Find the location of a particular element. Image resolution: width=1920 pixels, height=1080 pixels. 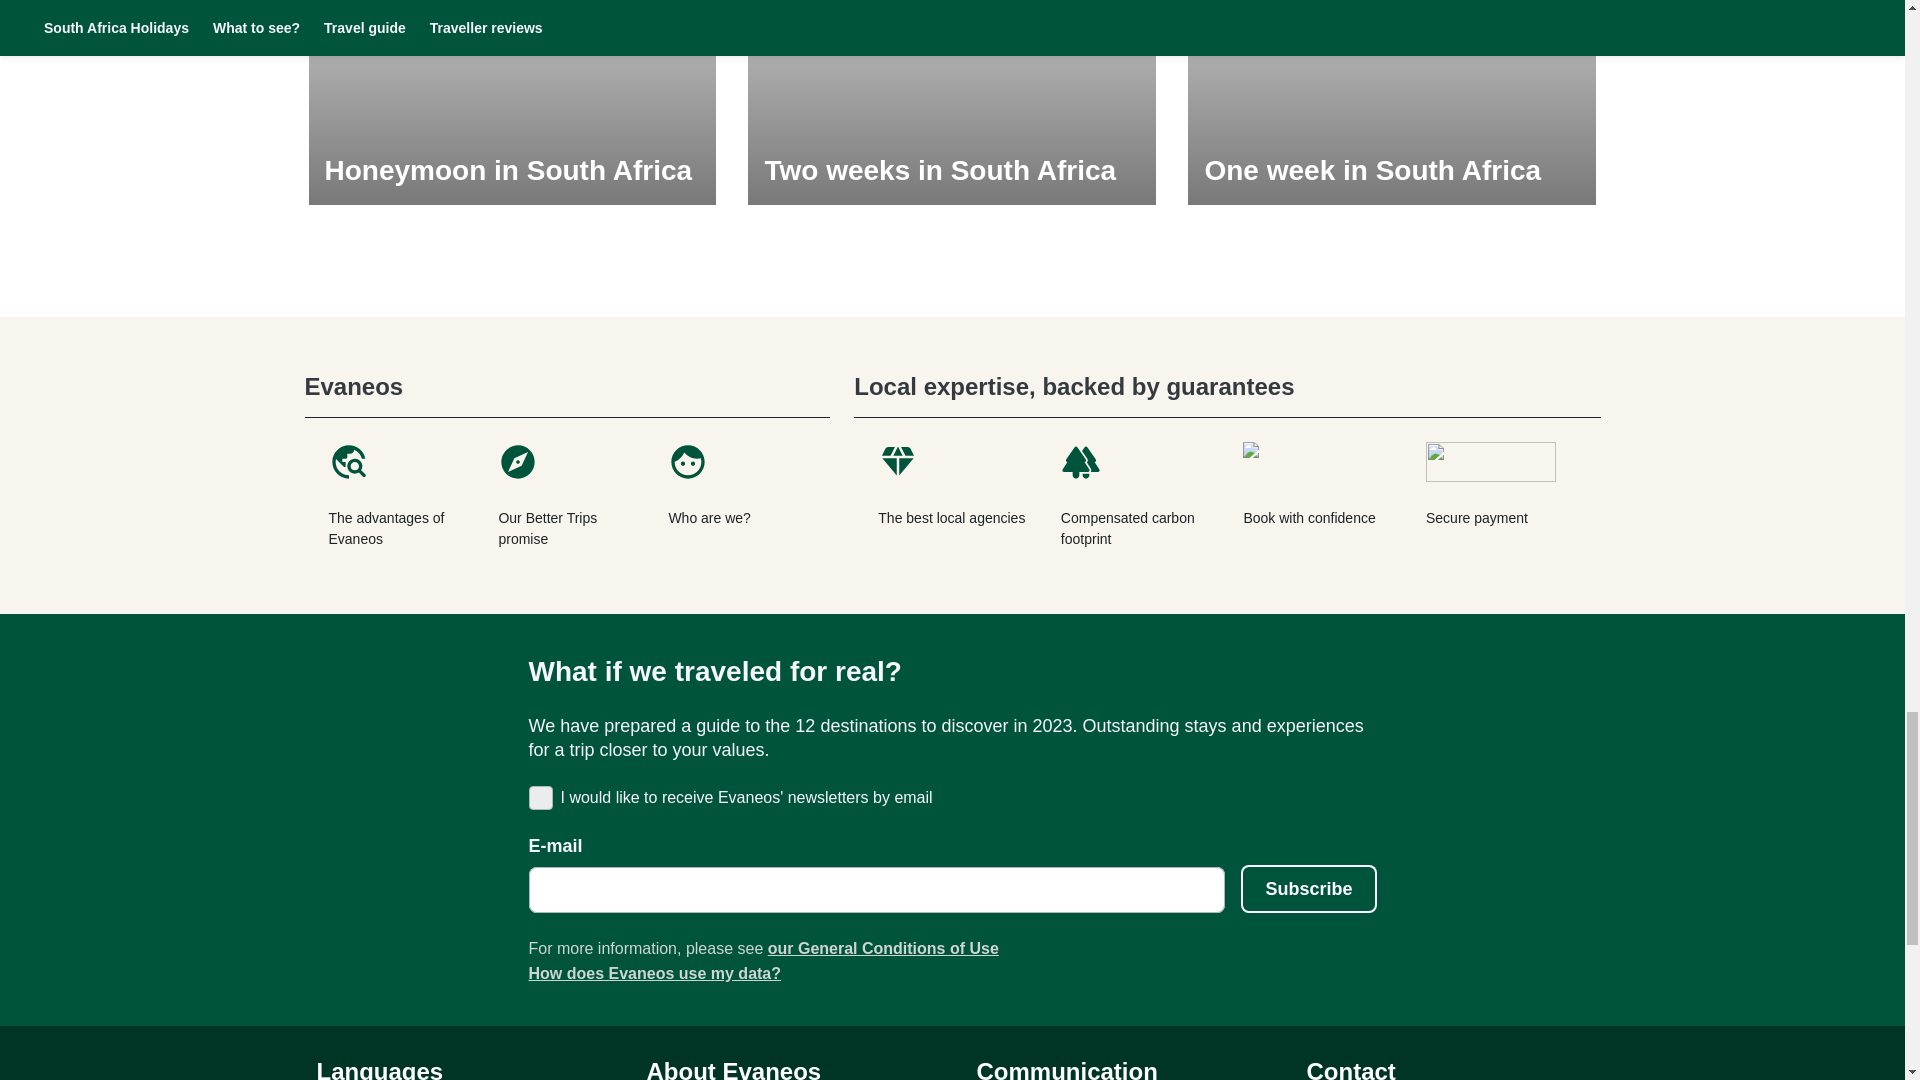

One week in South Africa is located at coordinates (1392, 102).